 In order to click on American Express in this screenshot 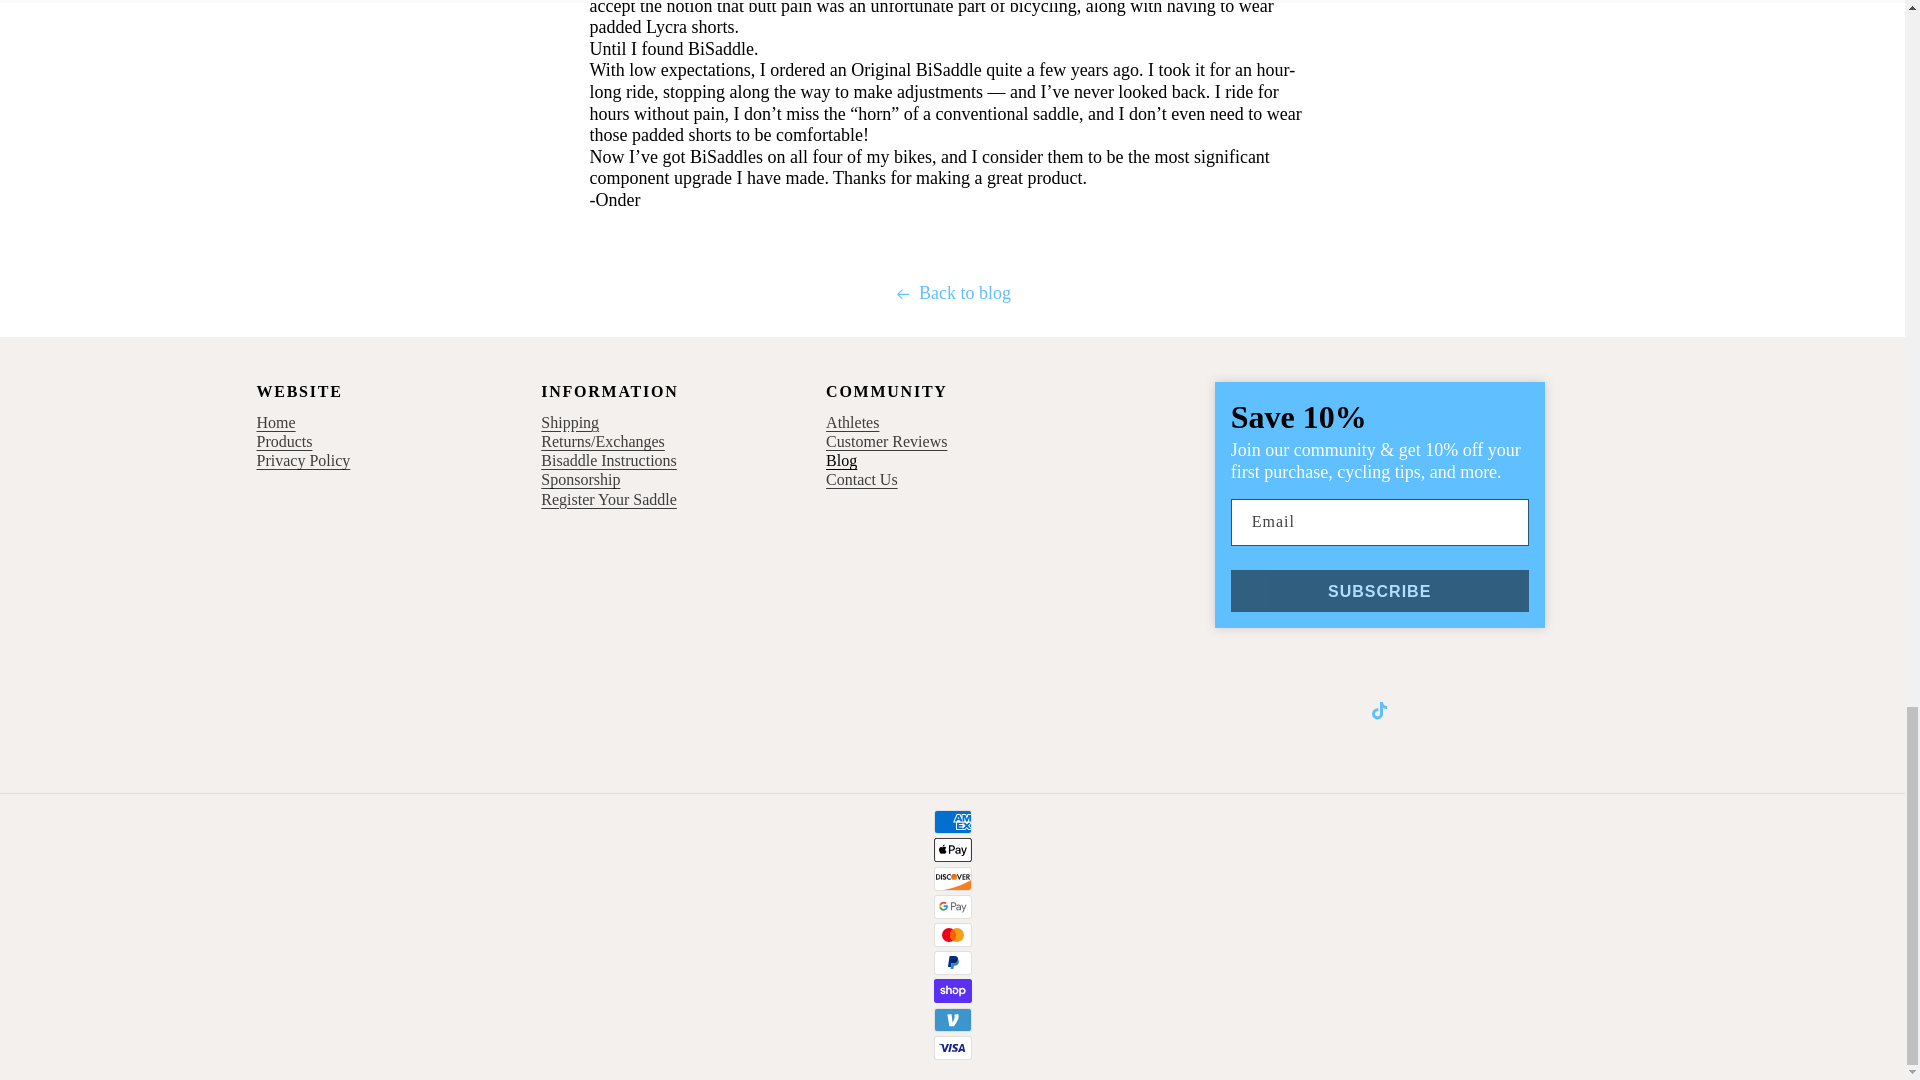, I will do `click(952, 822)`.